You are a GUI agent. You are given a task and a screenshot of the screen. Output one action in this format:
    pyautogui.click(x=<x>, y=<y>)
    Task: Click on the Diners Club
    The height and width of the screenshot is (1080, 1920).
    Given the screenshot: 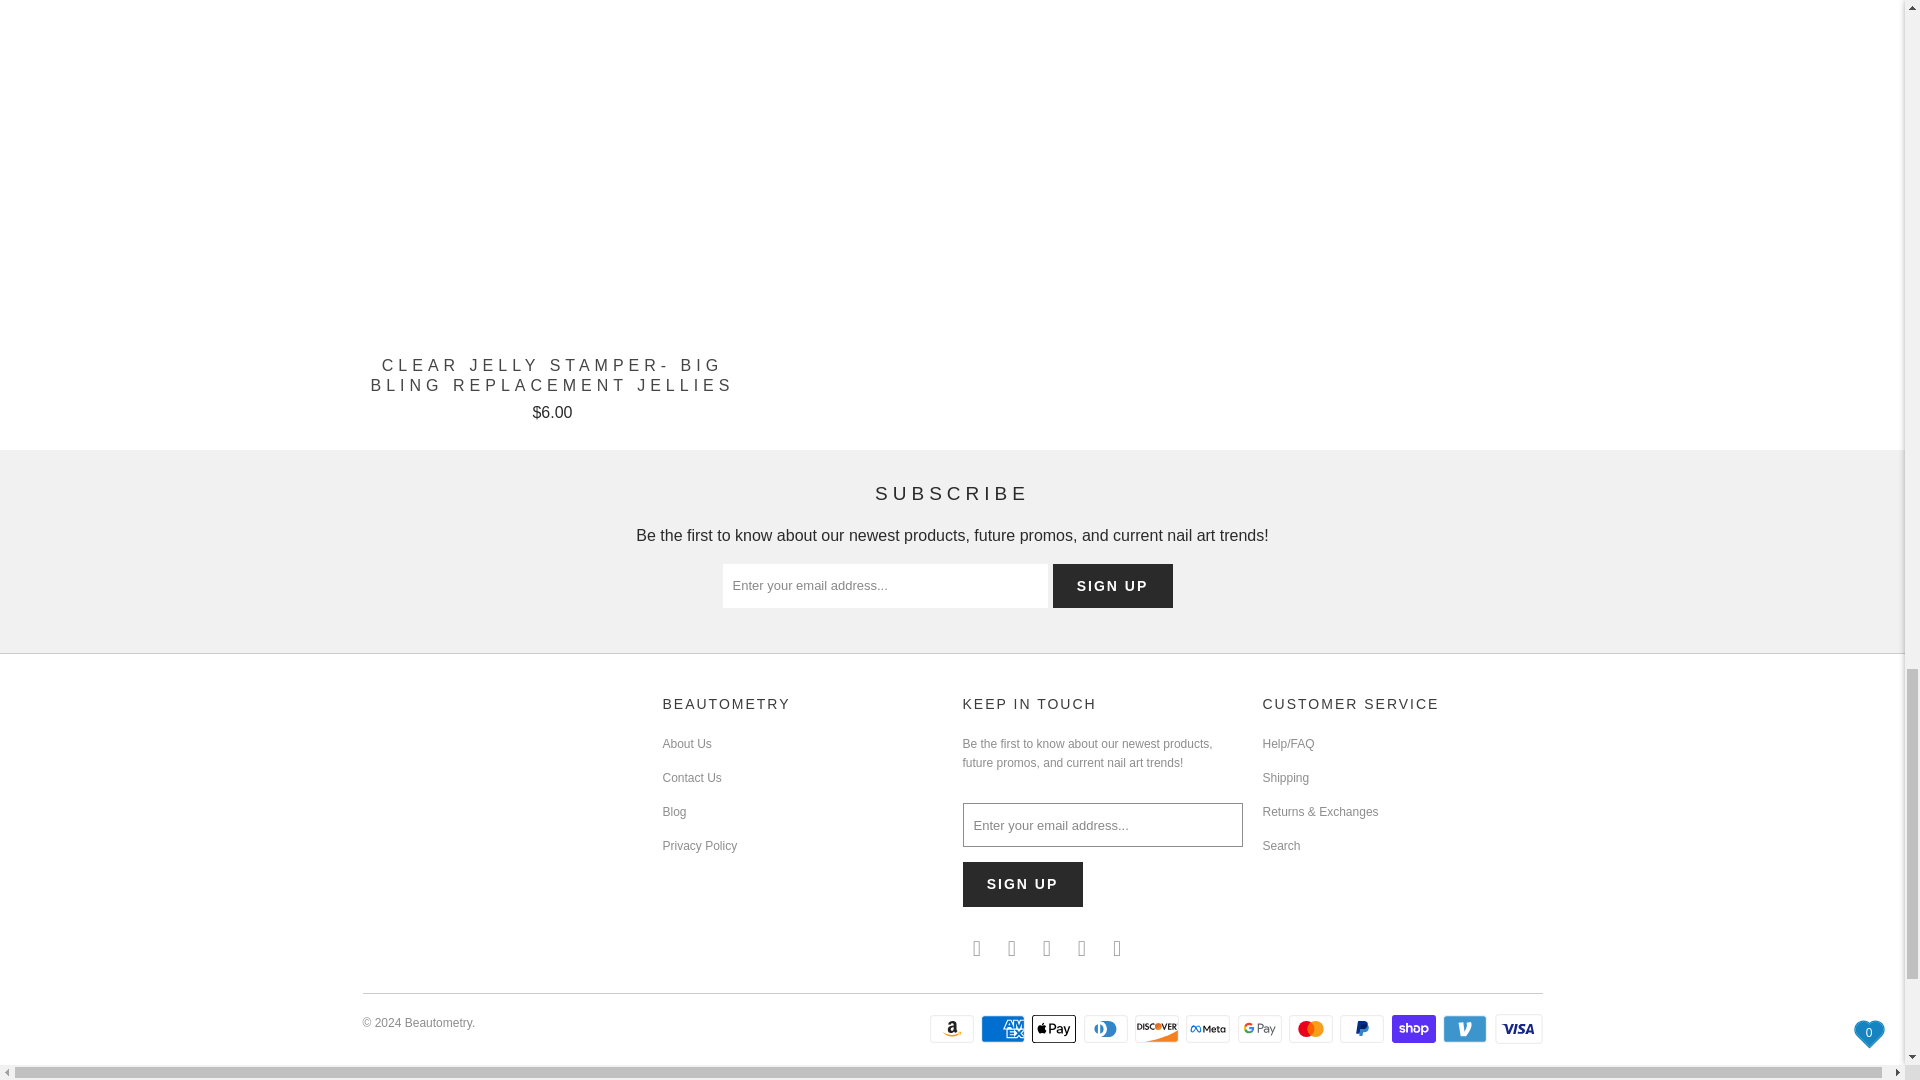 What is the action you would take?
    pyautogui.click(x=1108, y=1029)
    